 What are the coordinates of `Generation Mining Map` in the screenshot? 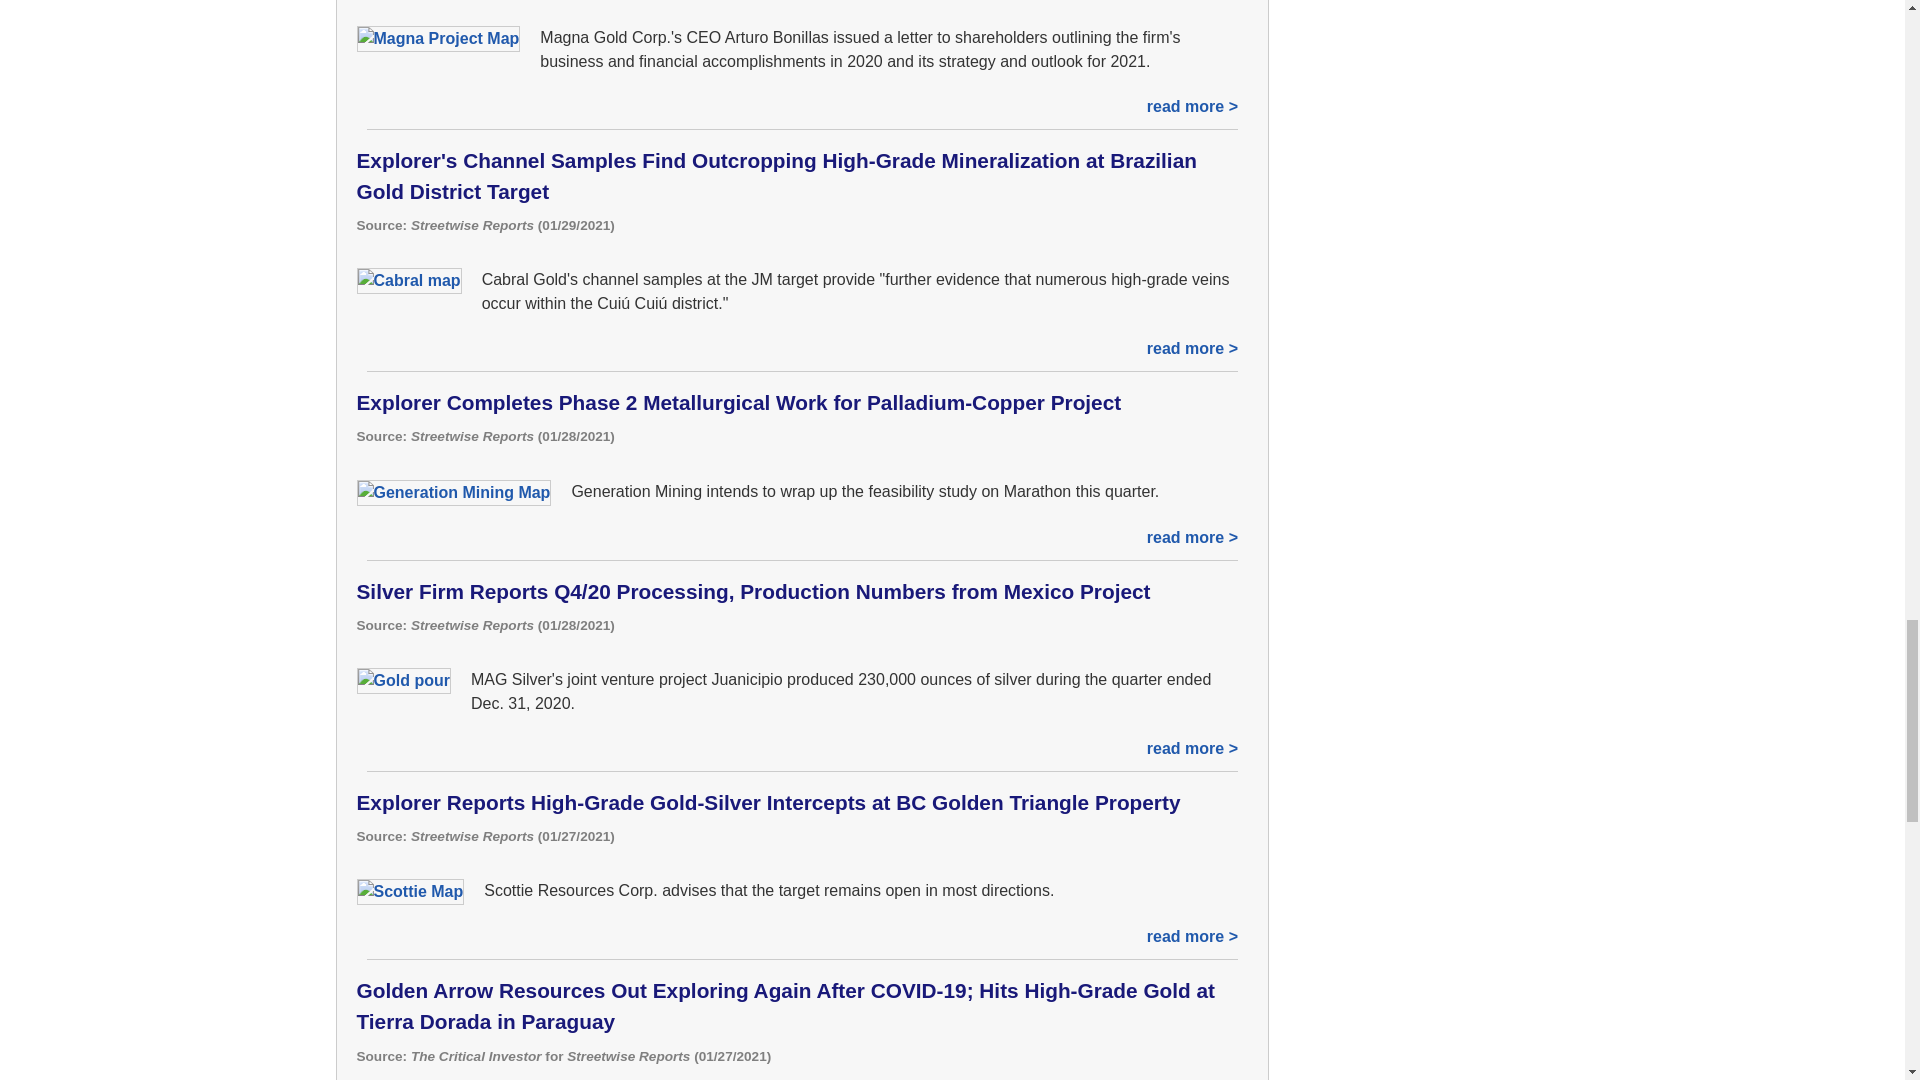 It's located at (453, 492).